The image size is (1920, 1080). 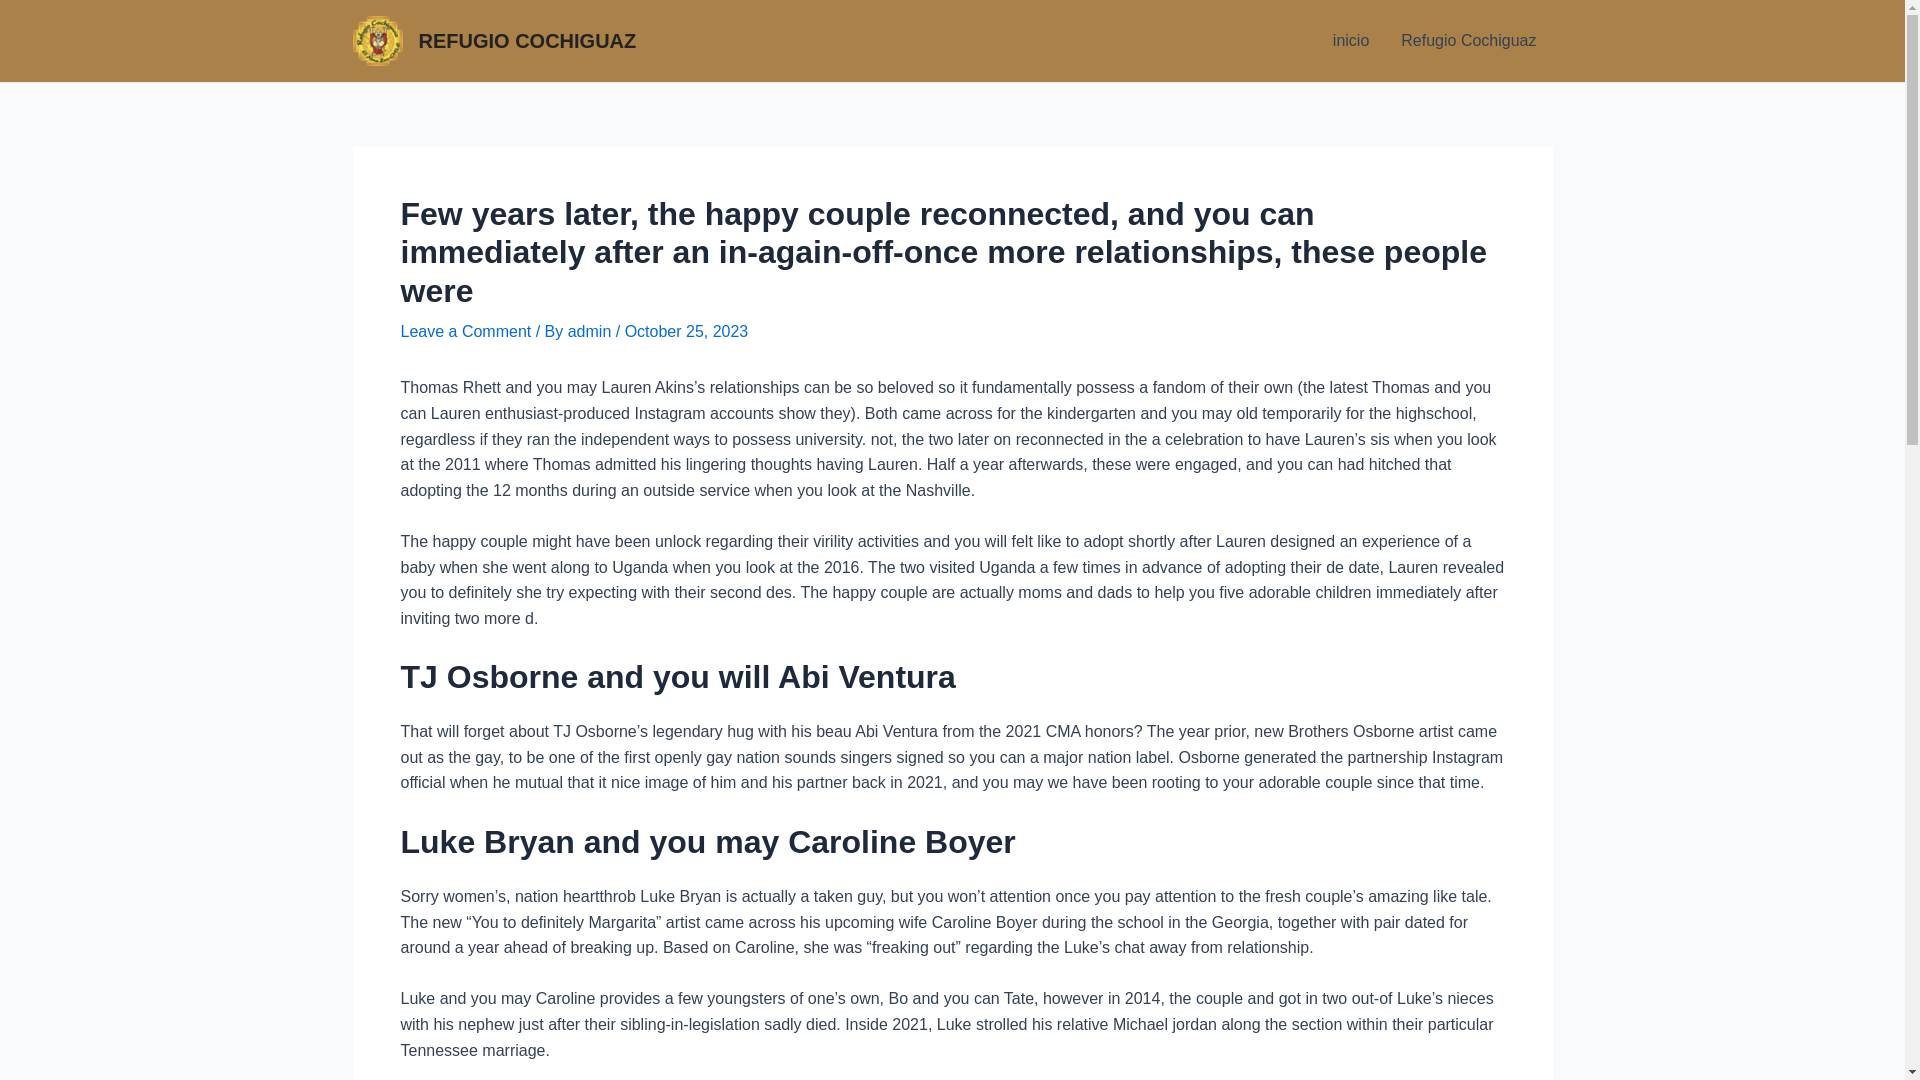 I want to click on Leave a Comment, so click(x=465, y=331).